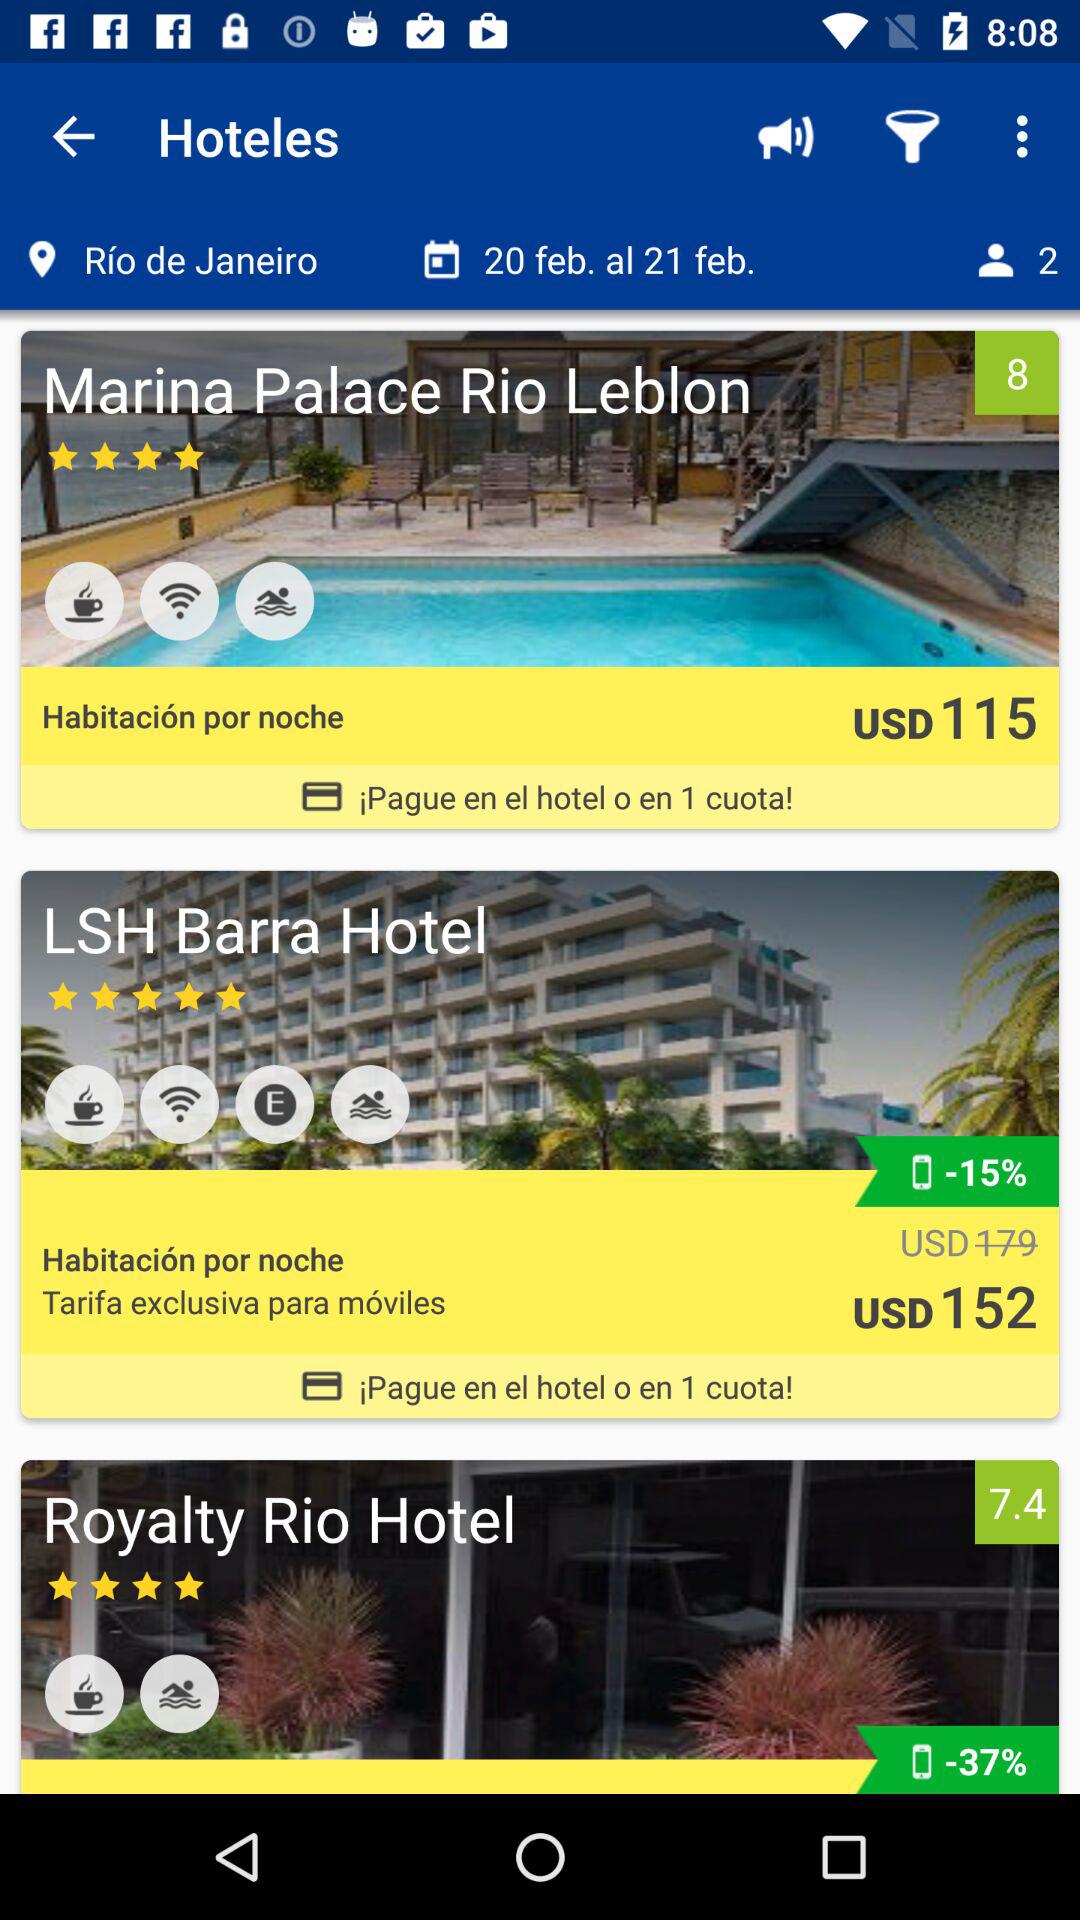 The width and height of the screenshot is (1080, 1920). Describe the element at coordinates (786, 136) in the screenshot. I see `tap item next to hoteles app` at that location.